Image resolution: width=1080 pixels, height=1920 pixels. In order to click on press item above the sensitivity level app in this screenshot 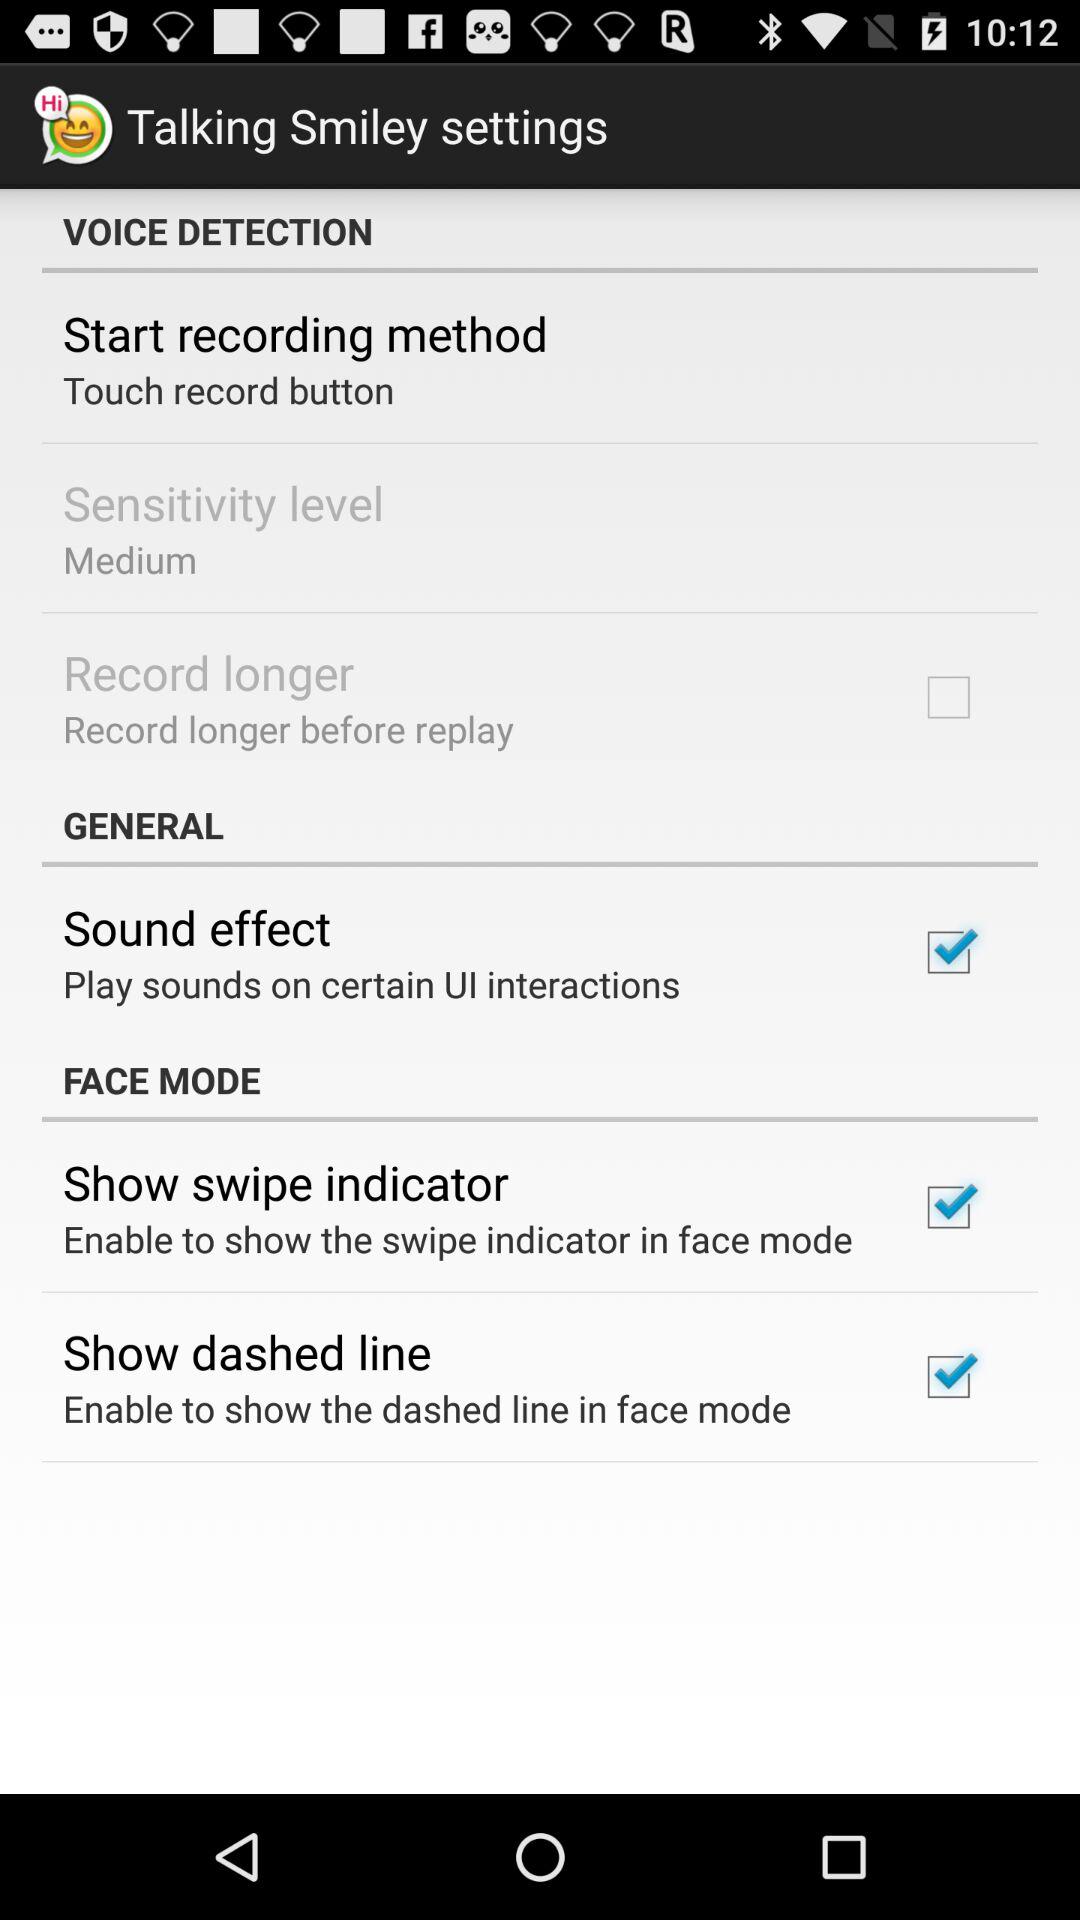, I will do `click(228, 390)`.